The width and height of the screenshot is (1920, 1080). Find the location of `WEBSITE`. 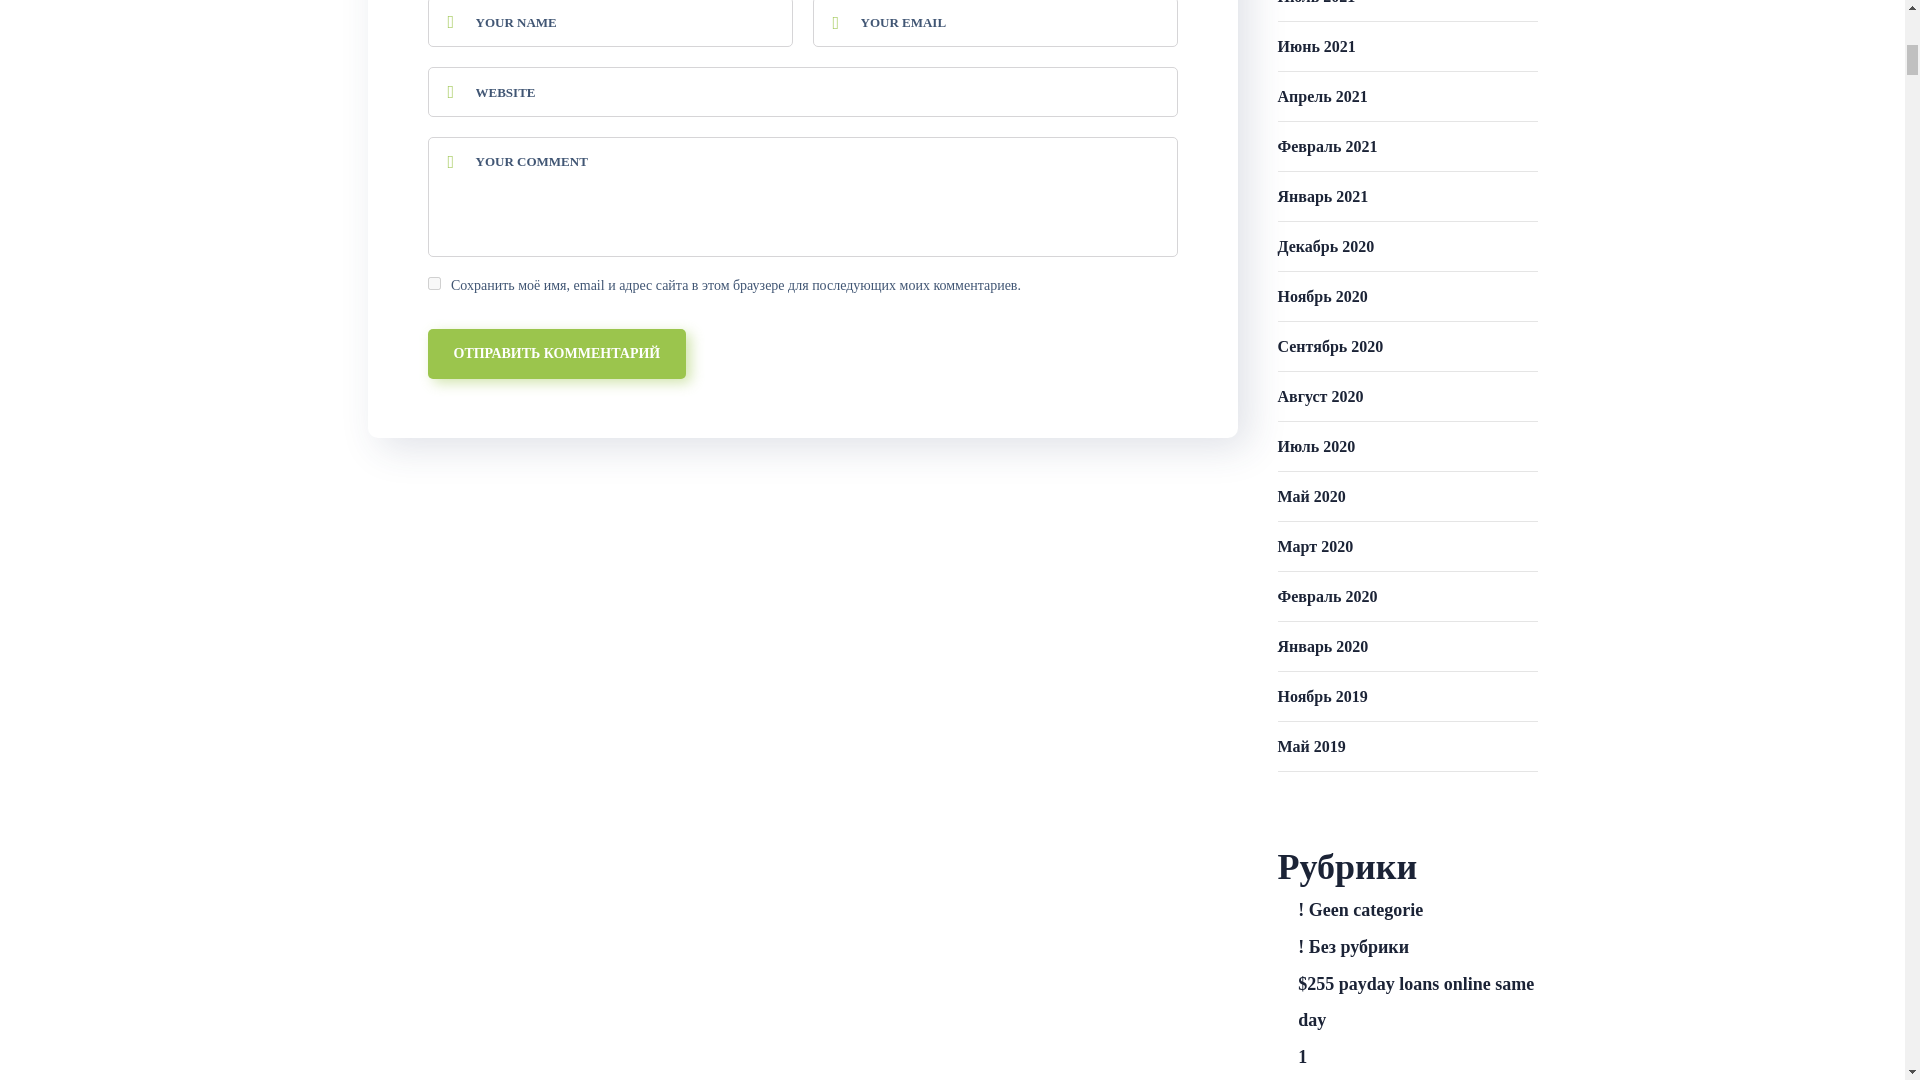

WEBSITE is located at coordinates (803, 91).